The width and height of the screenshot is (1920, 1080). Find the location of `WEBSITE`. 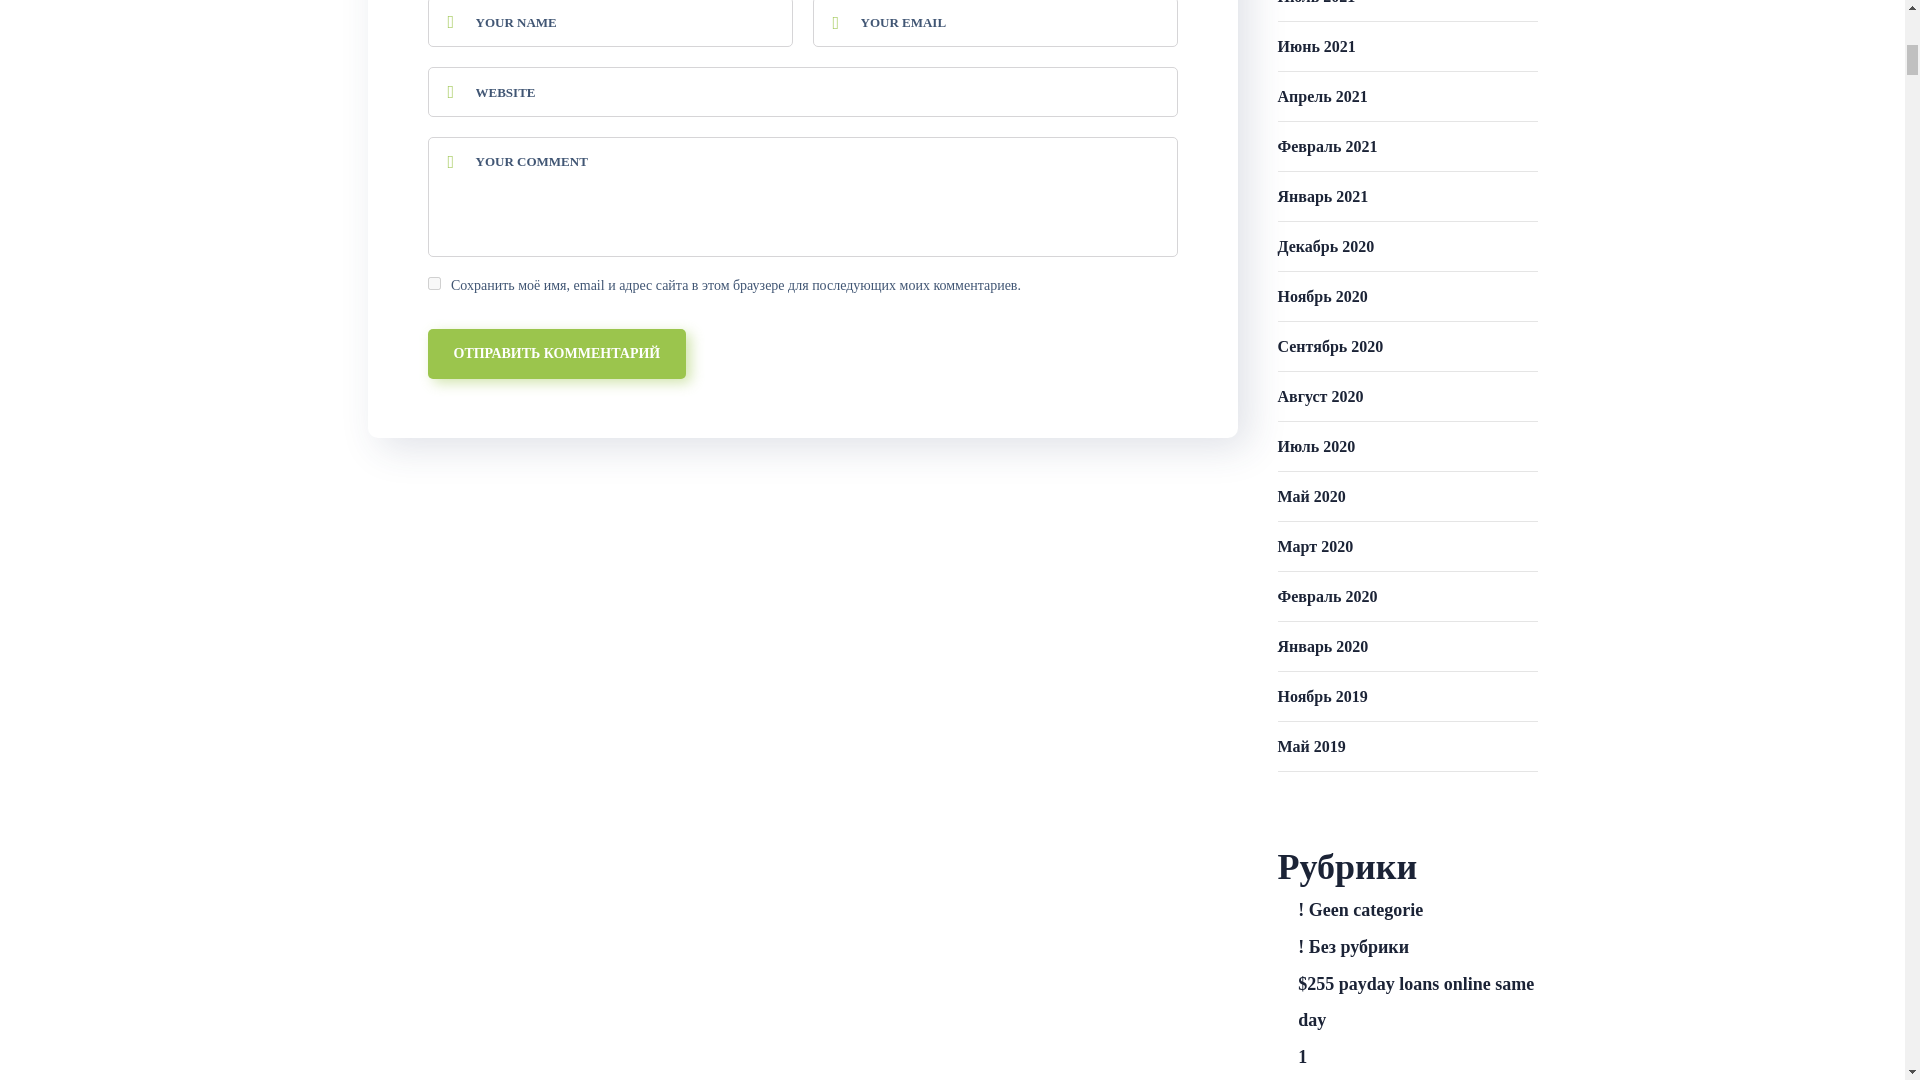

WEBSITE is located at coordinates (803, 91).